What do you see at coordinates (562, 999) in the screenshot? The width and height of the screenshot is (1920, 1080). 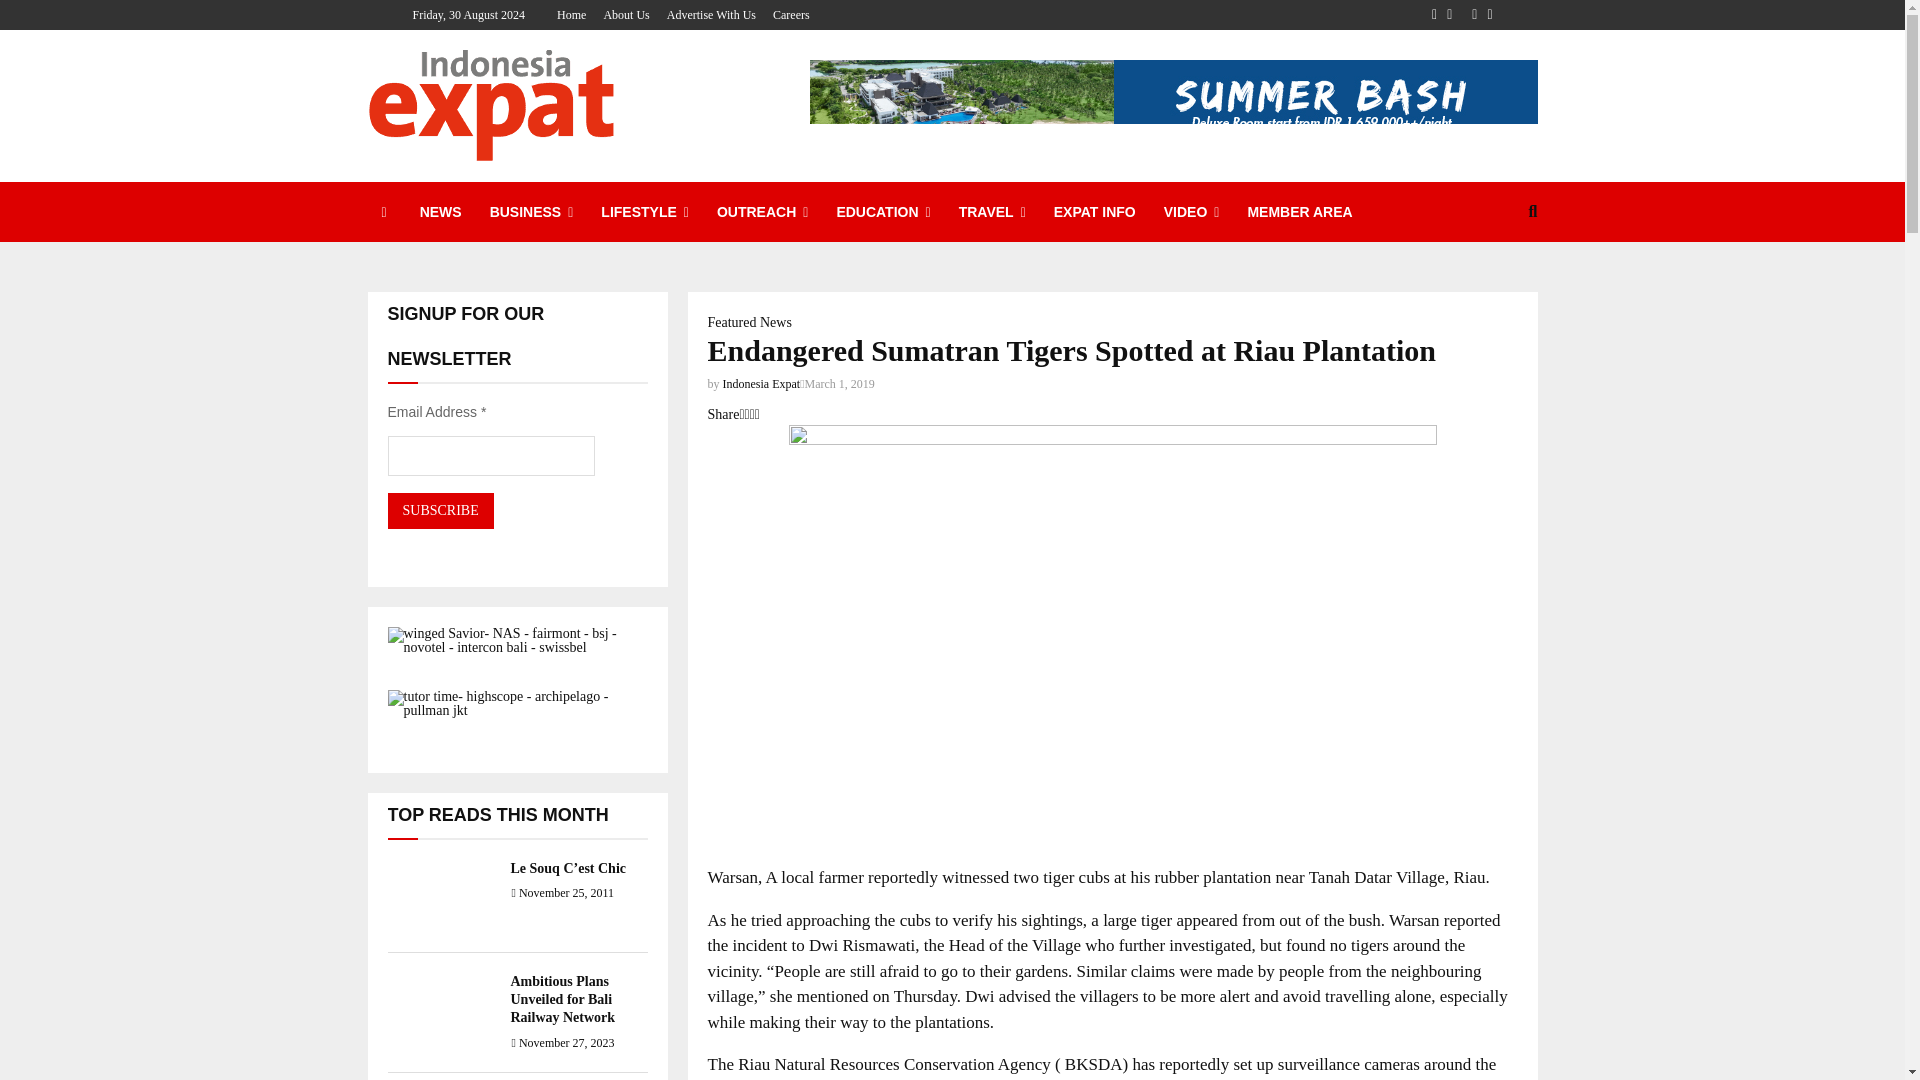 I see ` Ambitious Plans Unveiled for Bali Railway Network ` at bounding box center [562, 999].